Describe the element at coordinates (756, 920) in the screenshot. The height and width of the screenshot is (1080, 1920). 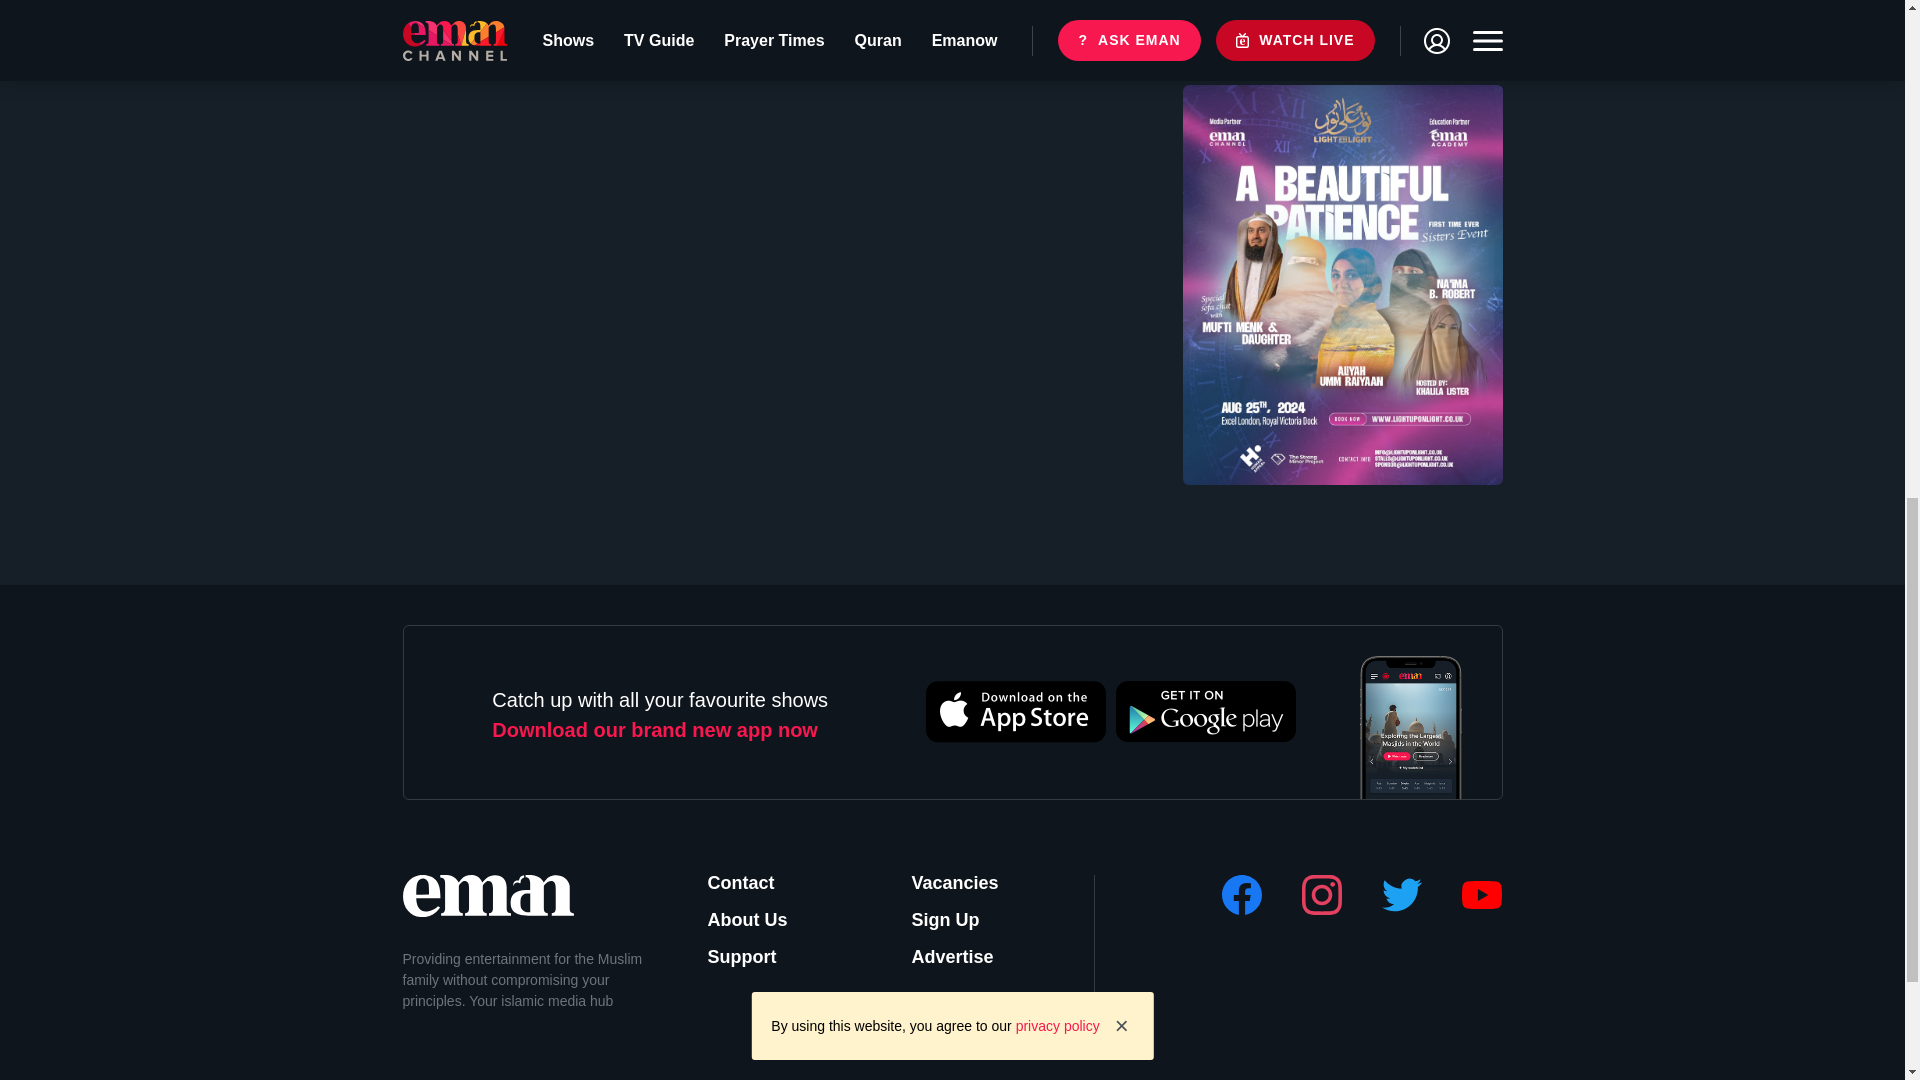
I see `About Us` at that location.